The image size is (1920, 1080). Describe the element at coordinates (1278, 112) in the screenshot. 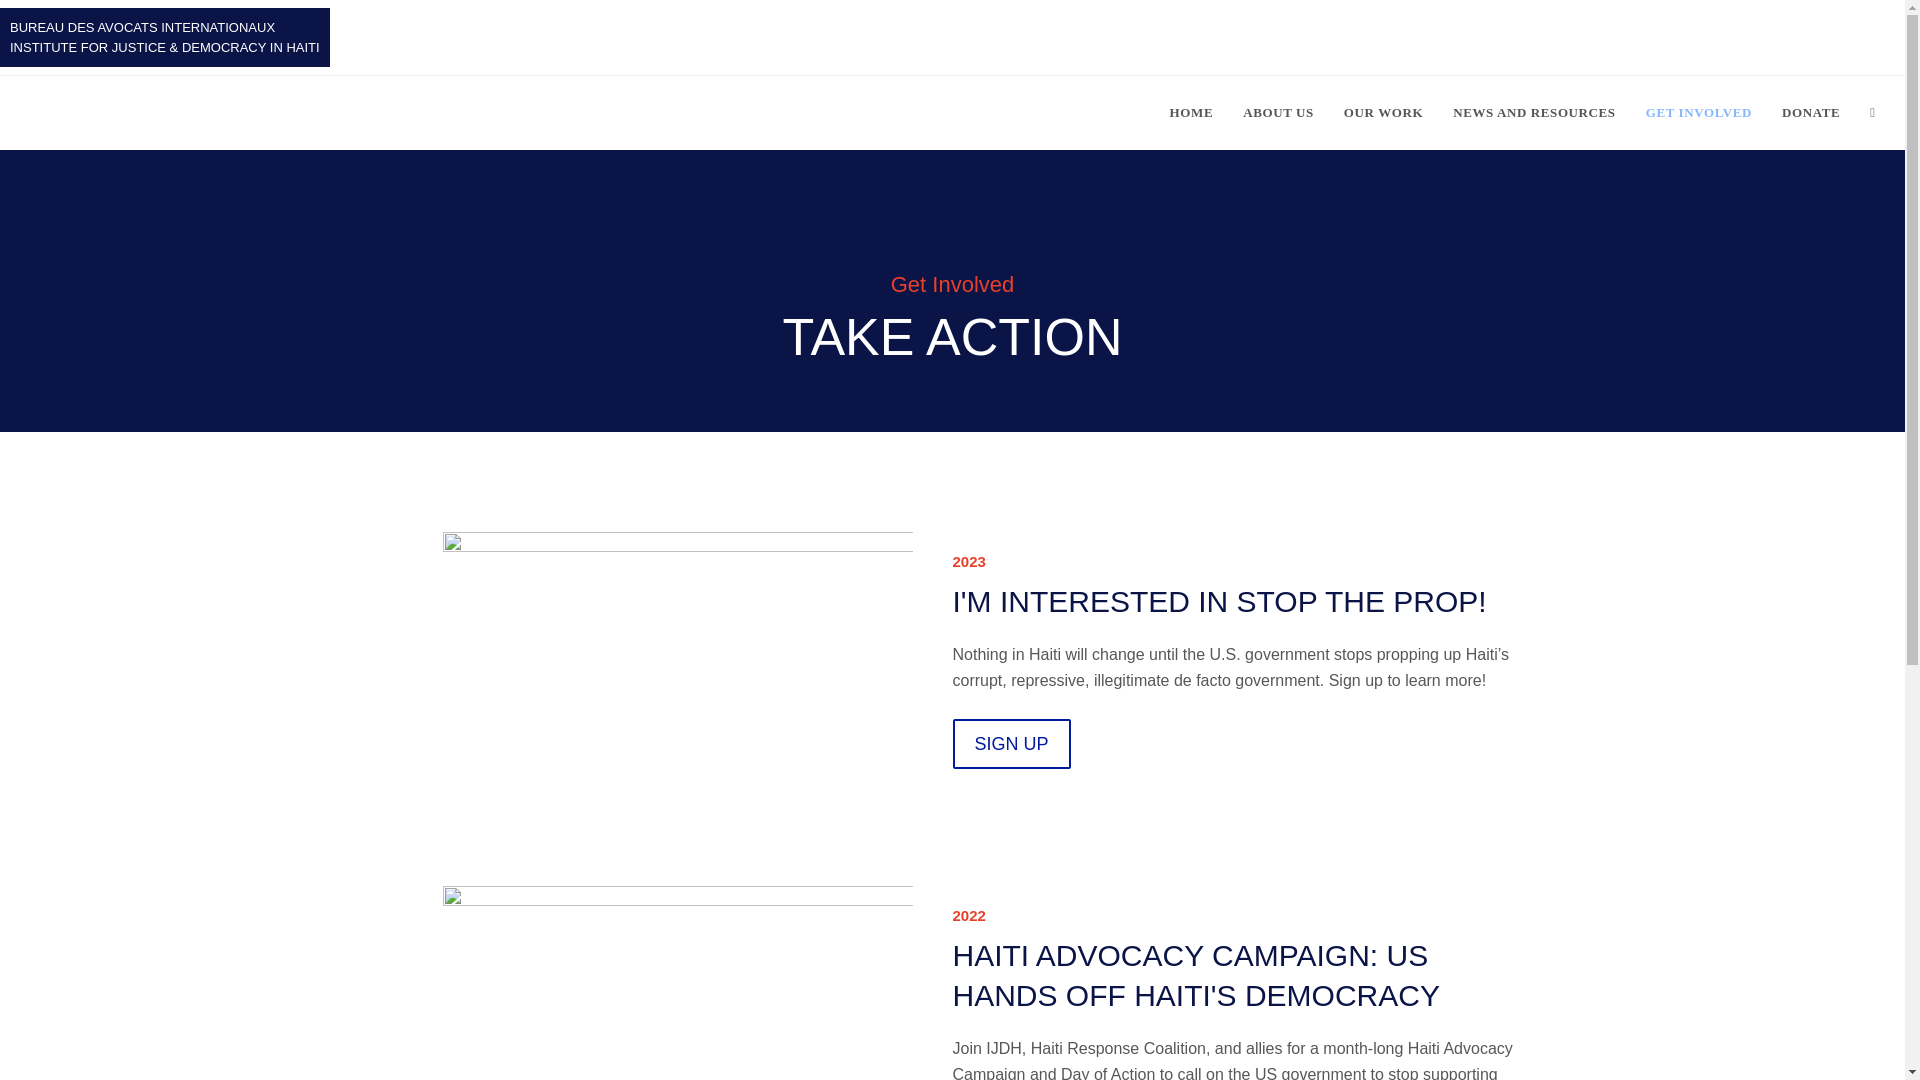

I see `ABOUT US` at that location.